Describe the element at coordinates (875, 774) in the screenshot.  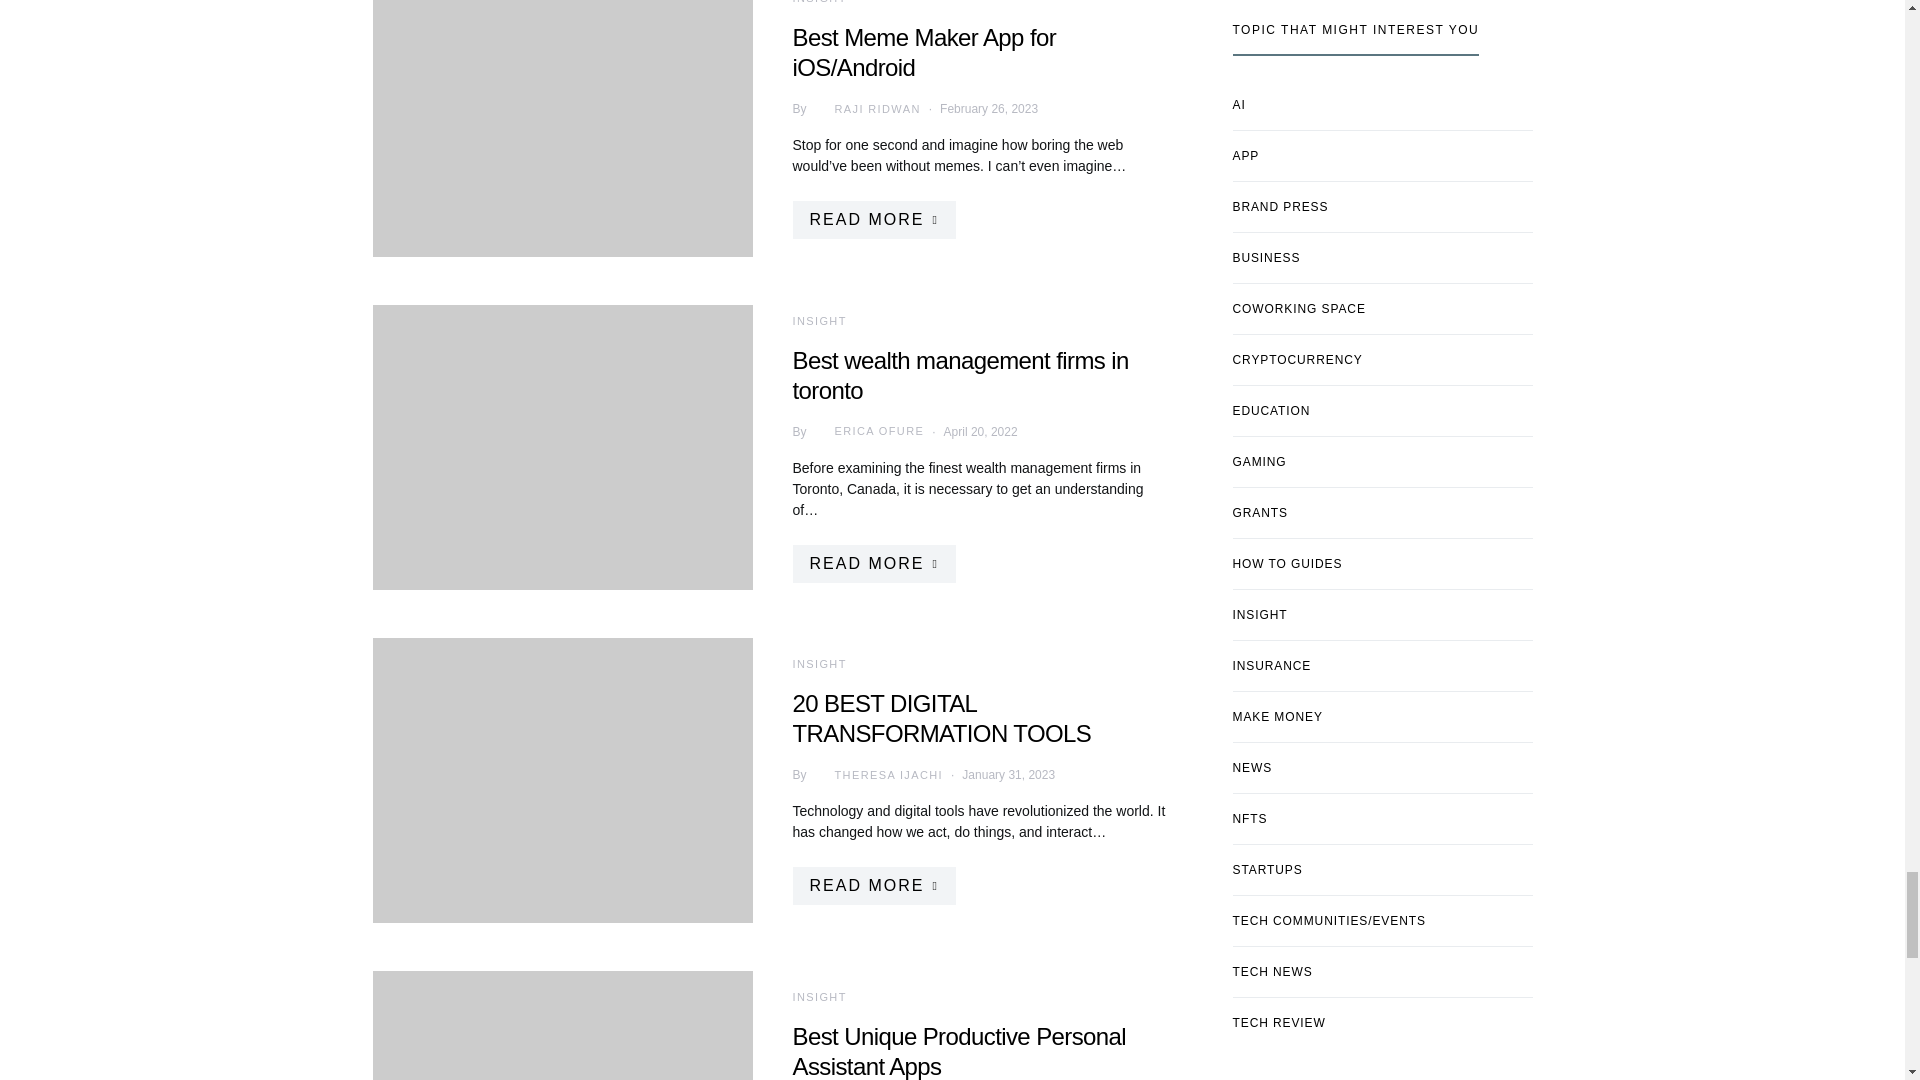
I see `View all posts by Theresa Ijachi` at that location.